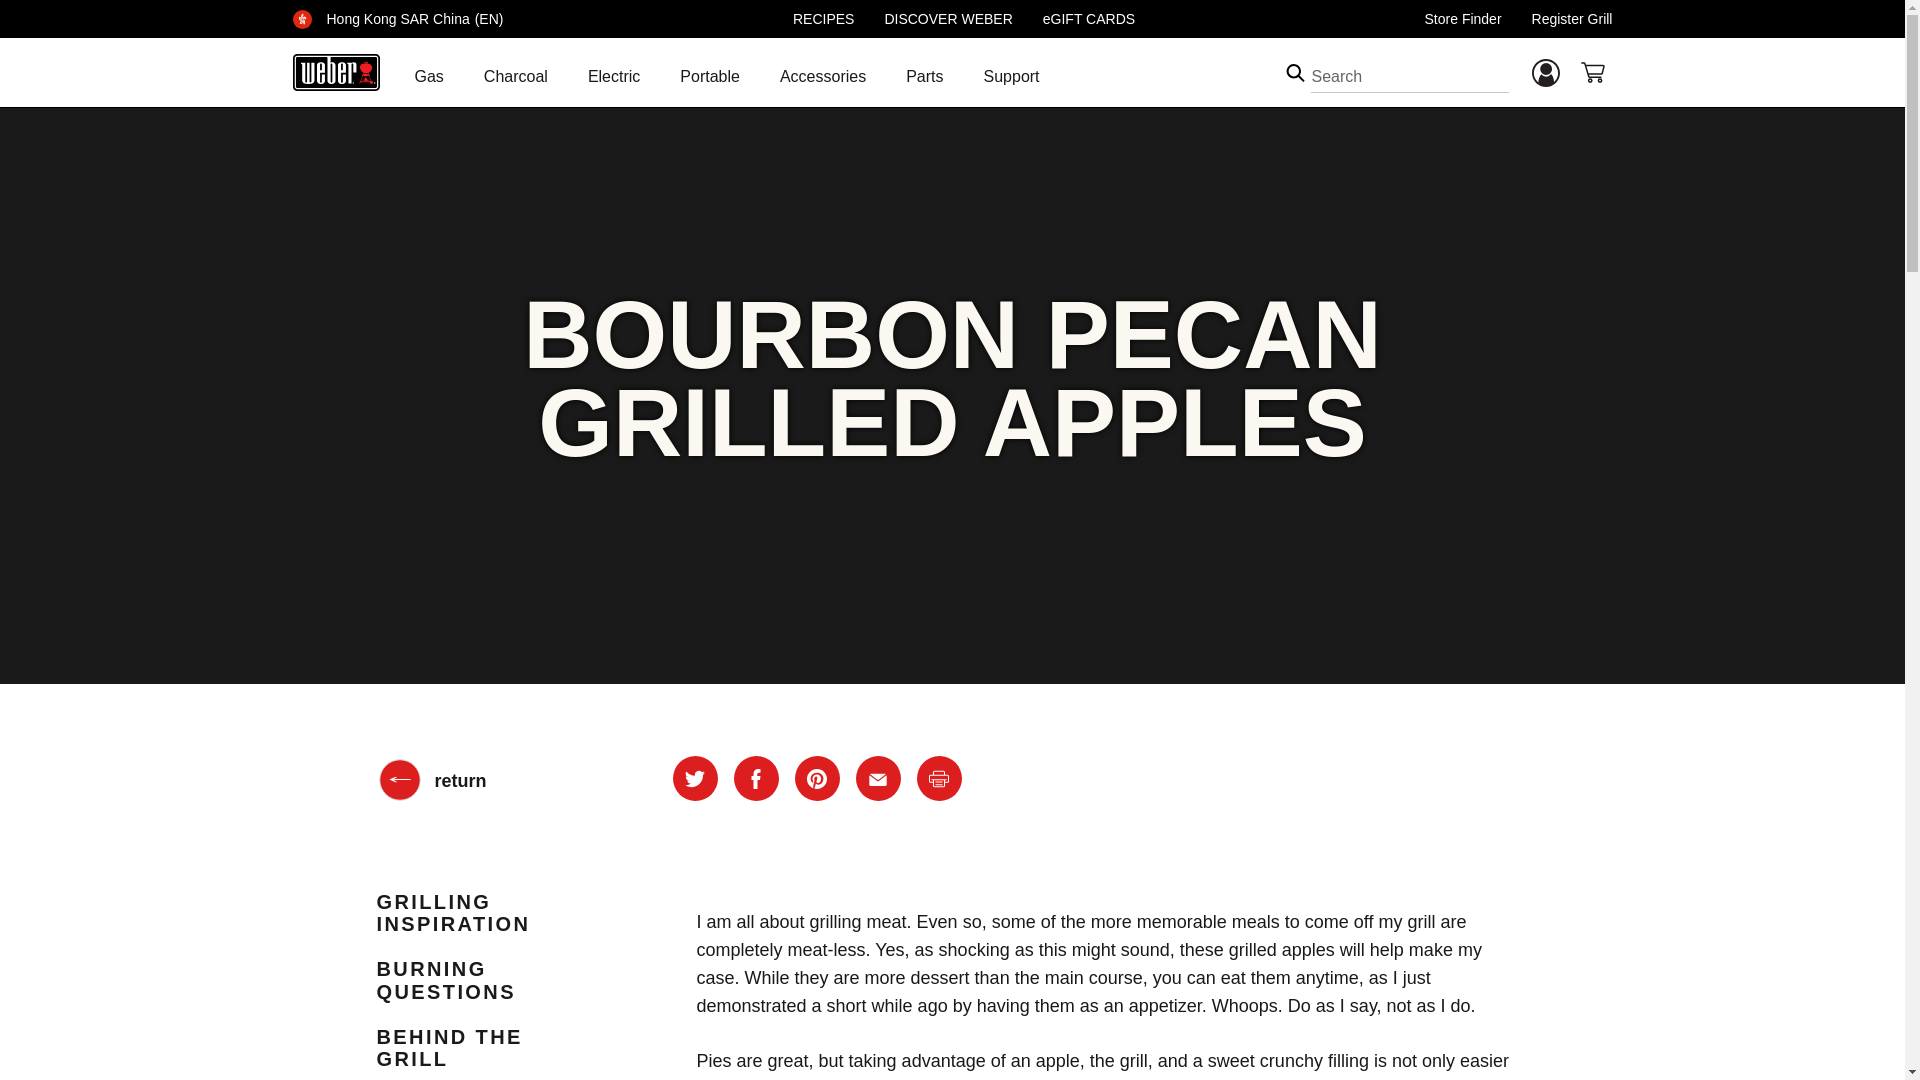 The image size is (1920, 1080). Describe the element at coordinates (428, 80) in the screenshot. I see `Gas` at that location.